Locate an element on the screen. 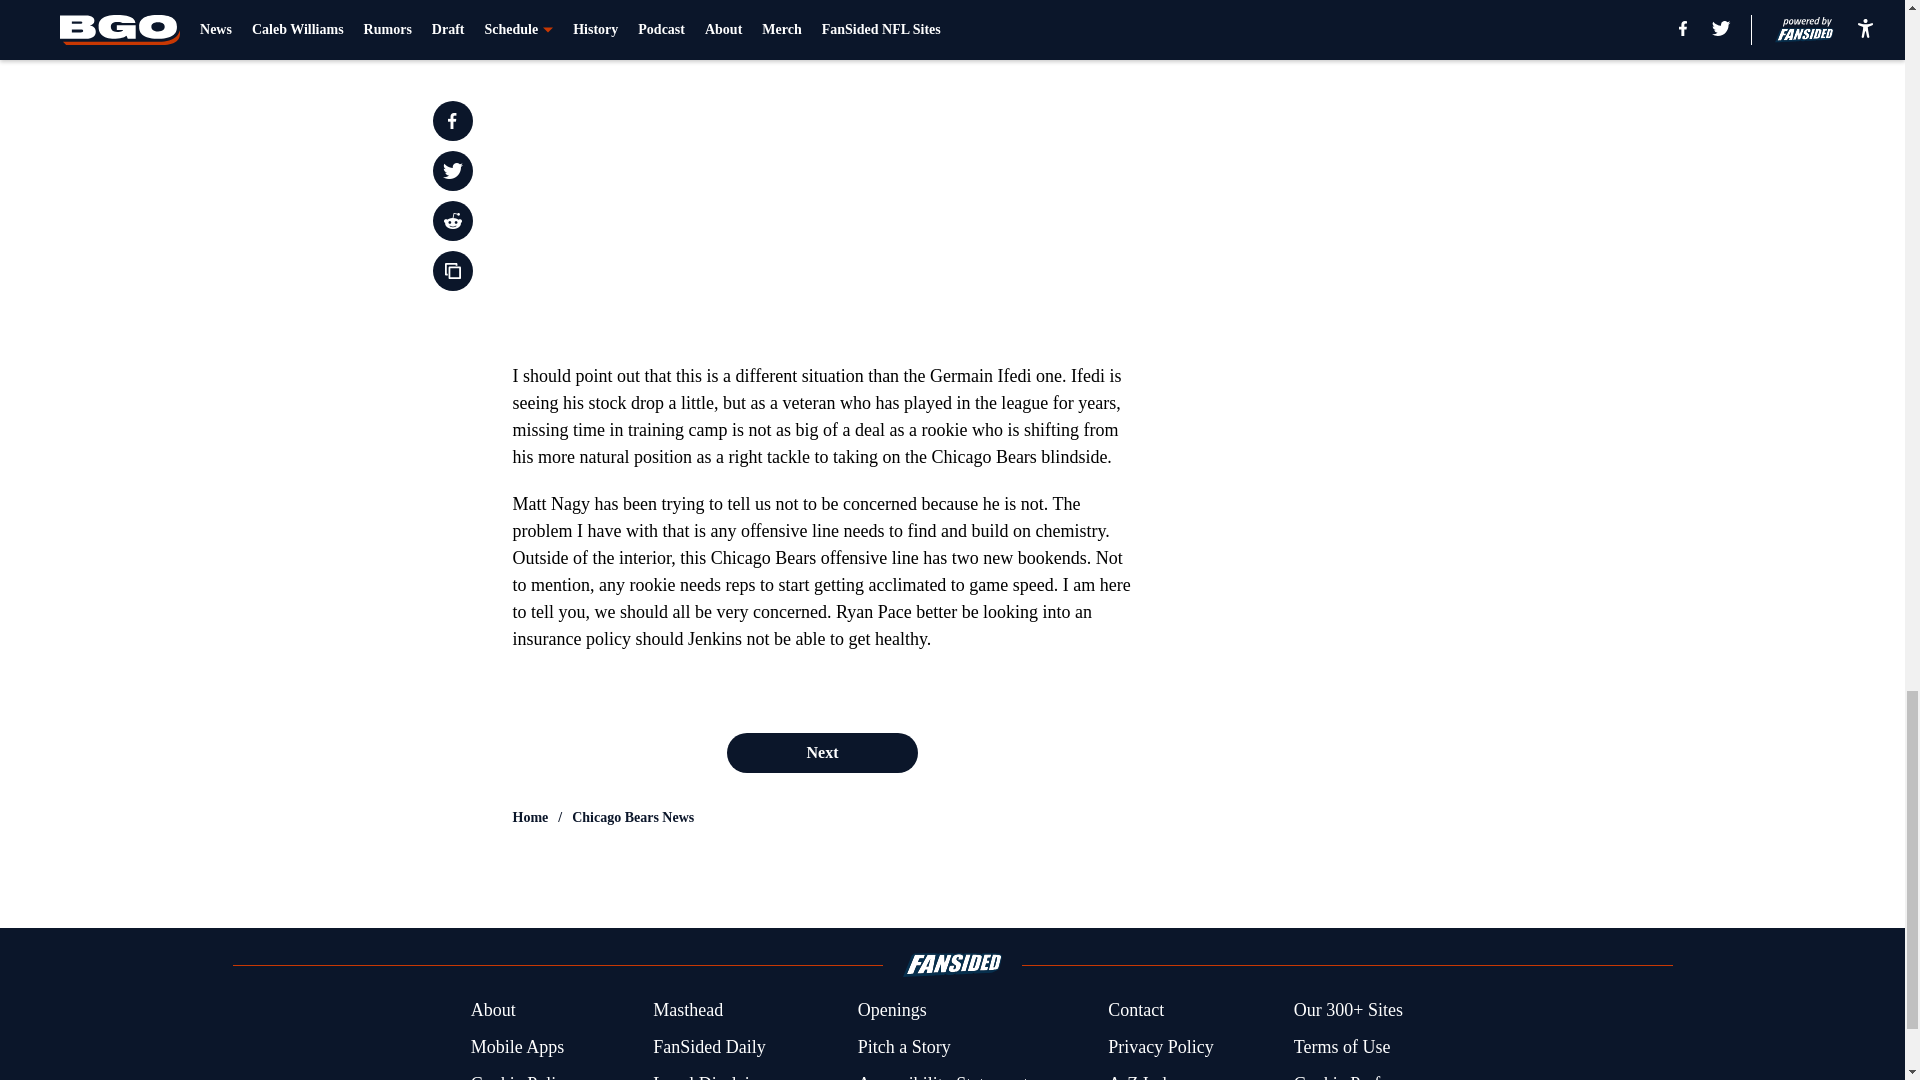 This screenshot has width=1920, height=1080. Home is located at coordinates (530, 818).